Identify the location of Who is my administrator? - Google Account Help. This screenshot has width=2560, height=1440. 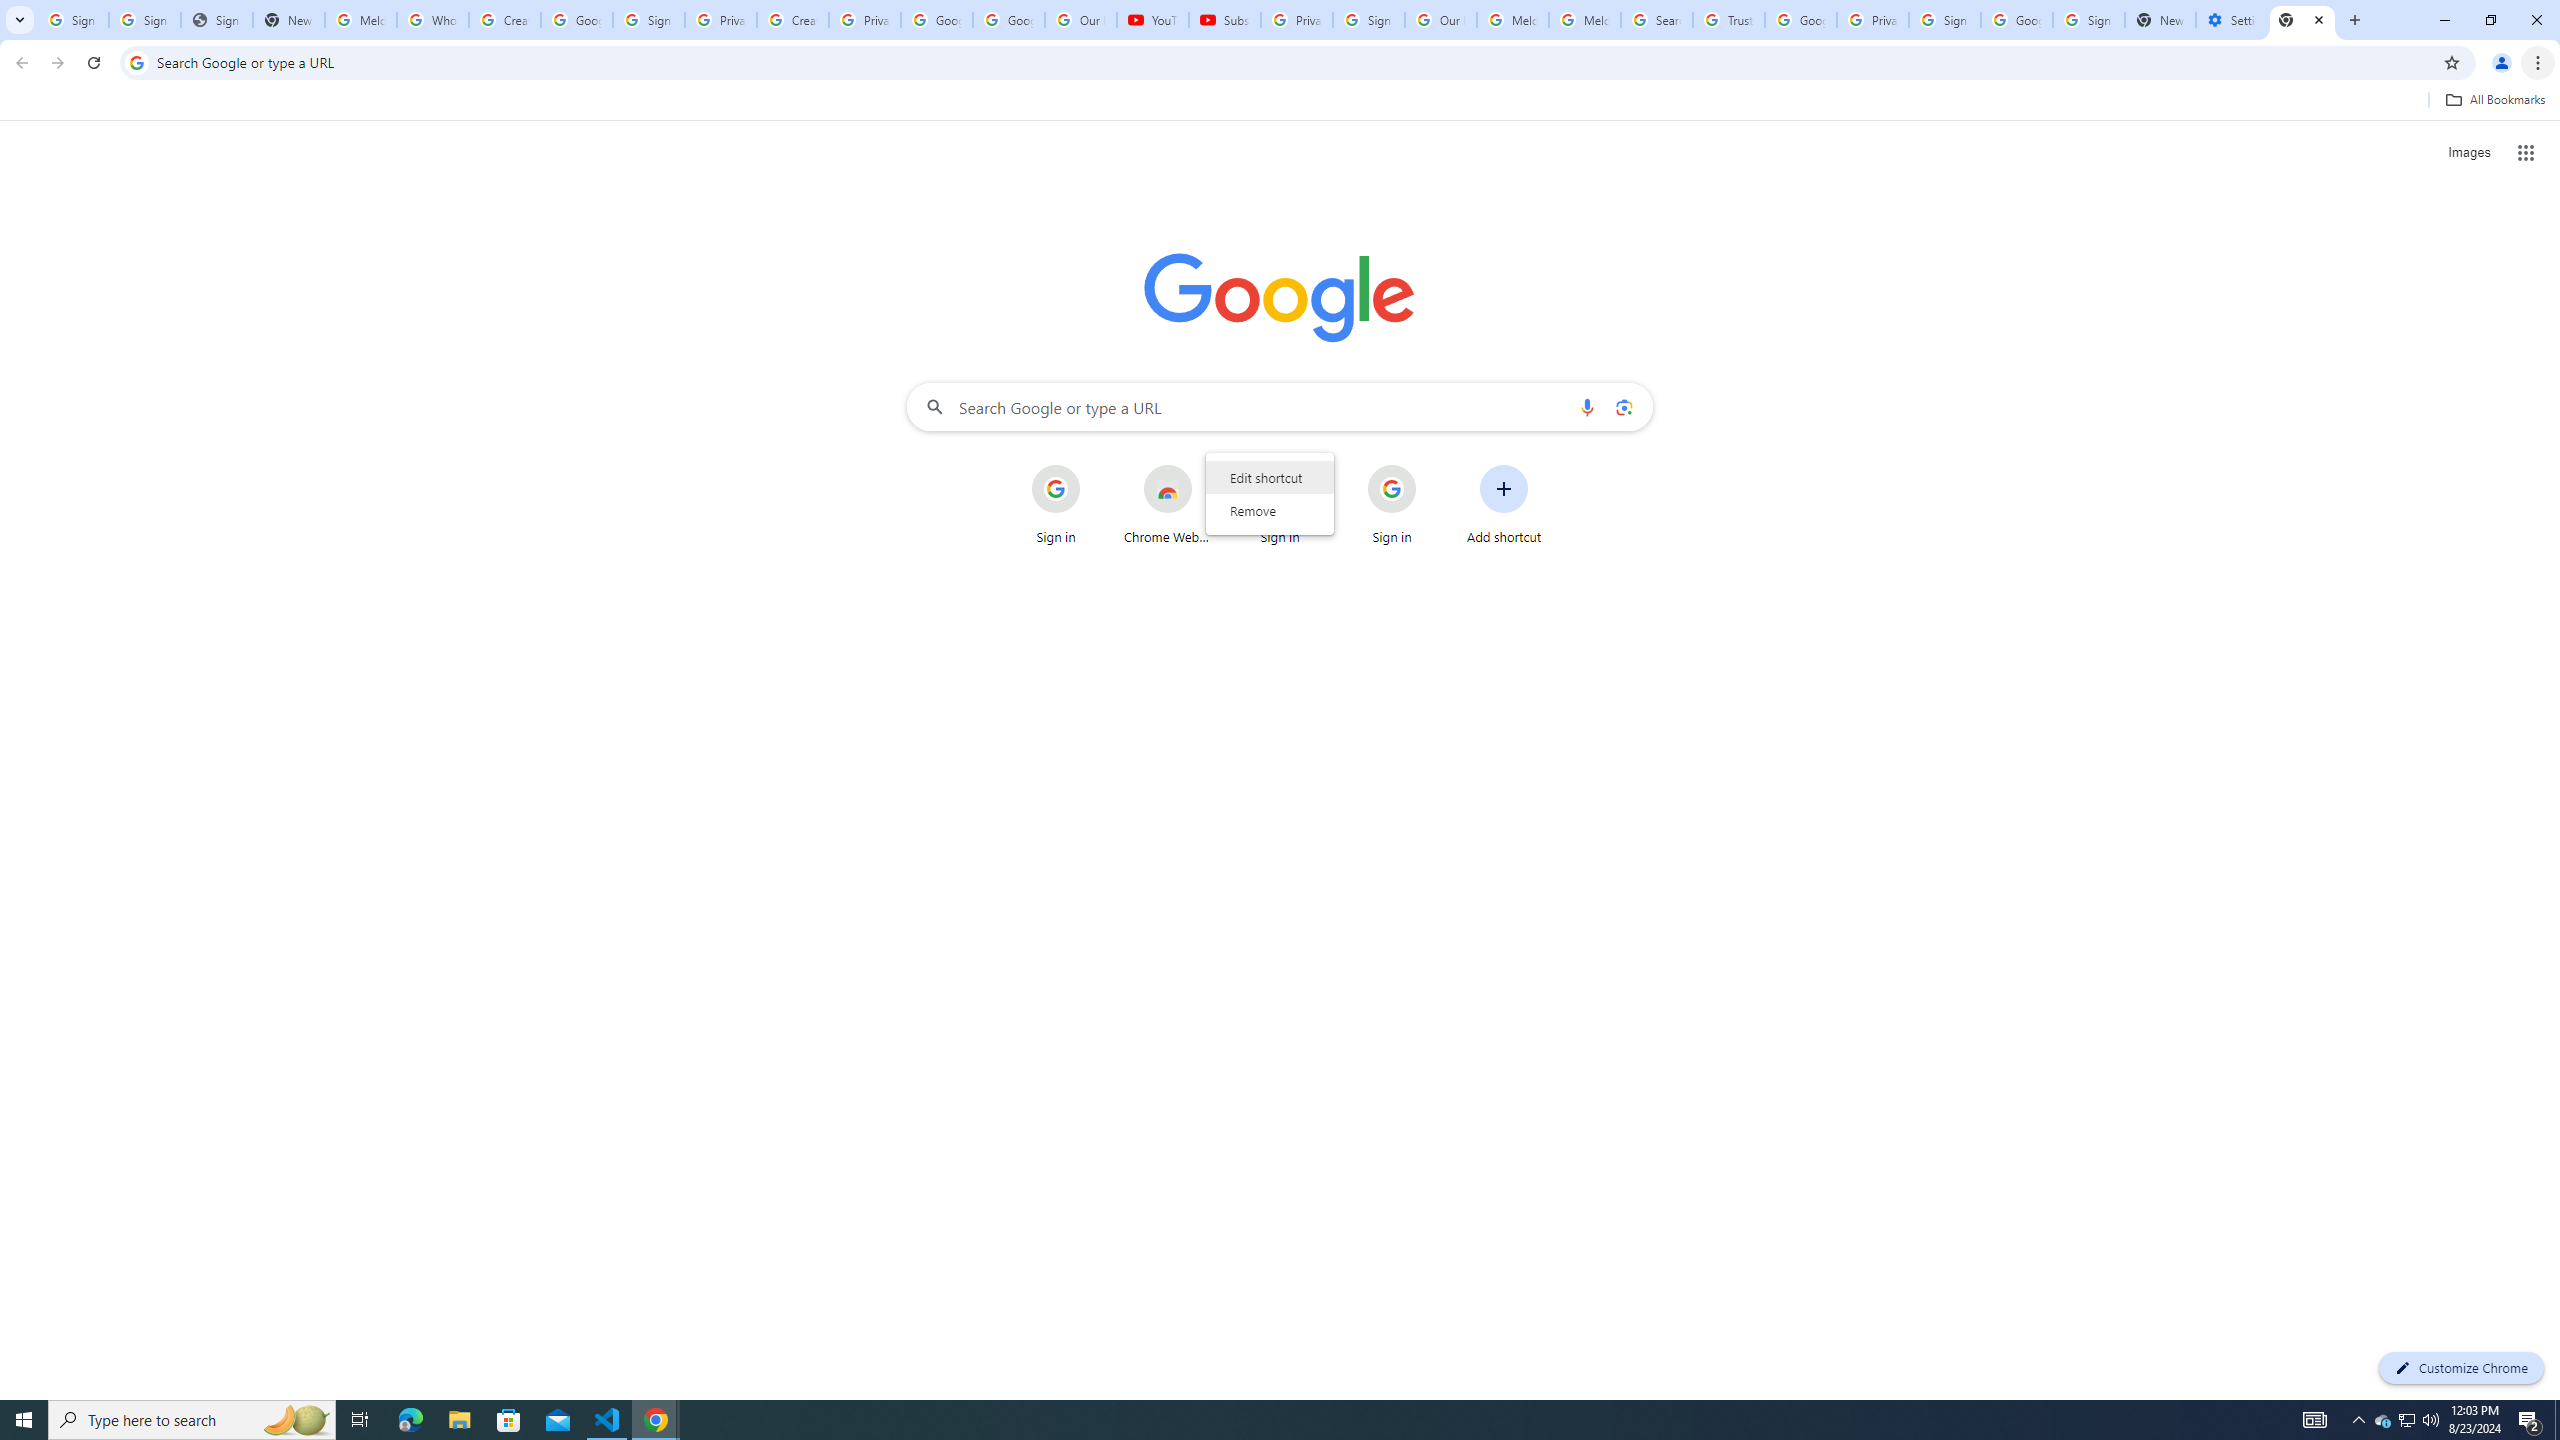
(434, 20).